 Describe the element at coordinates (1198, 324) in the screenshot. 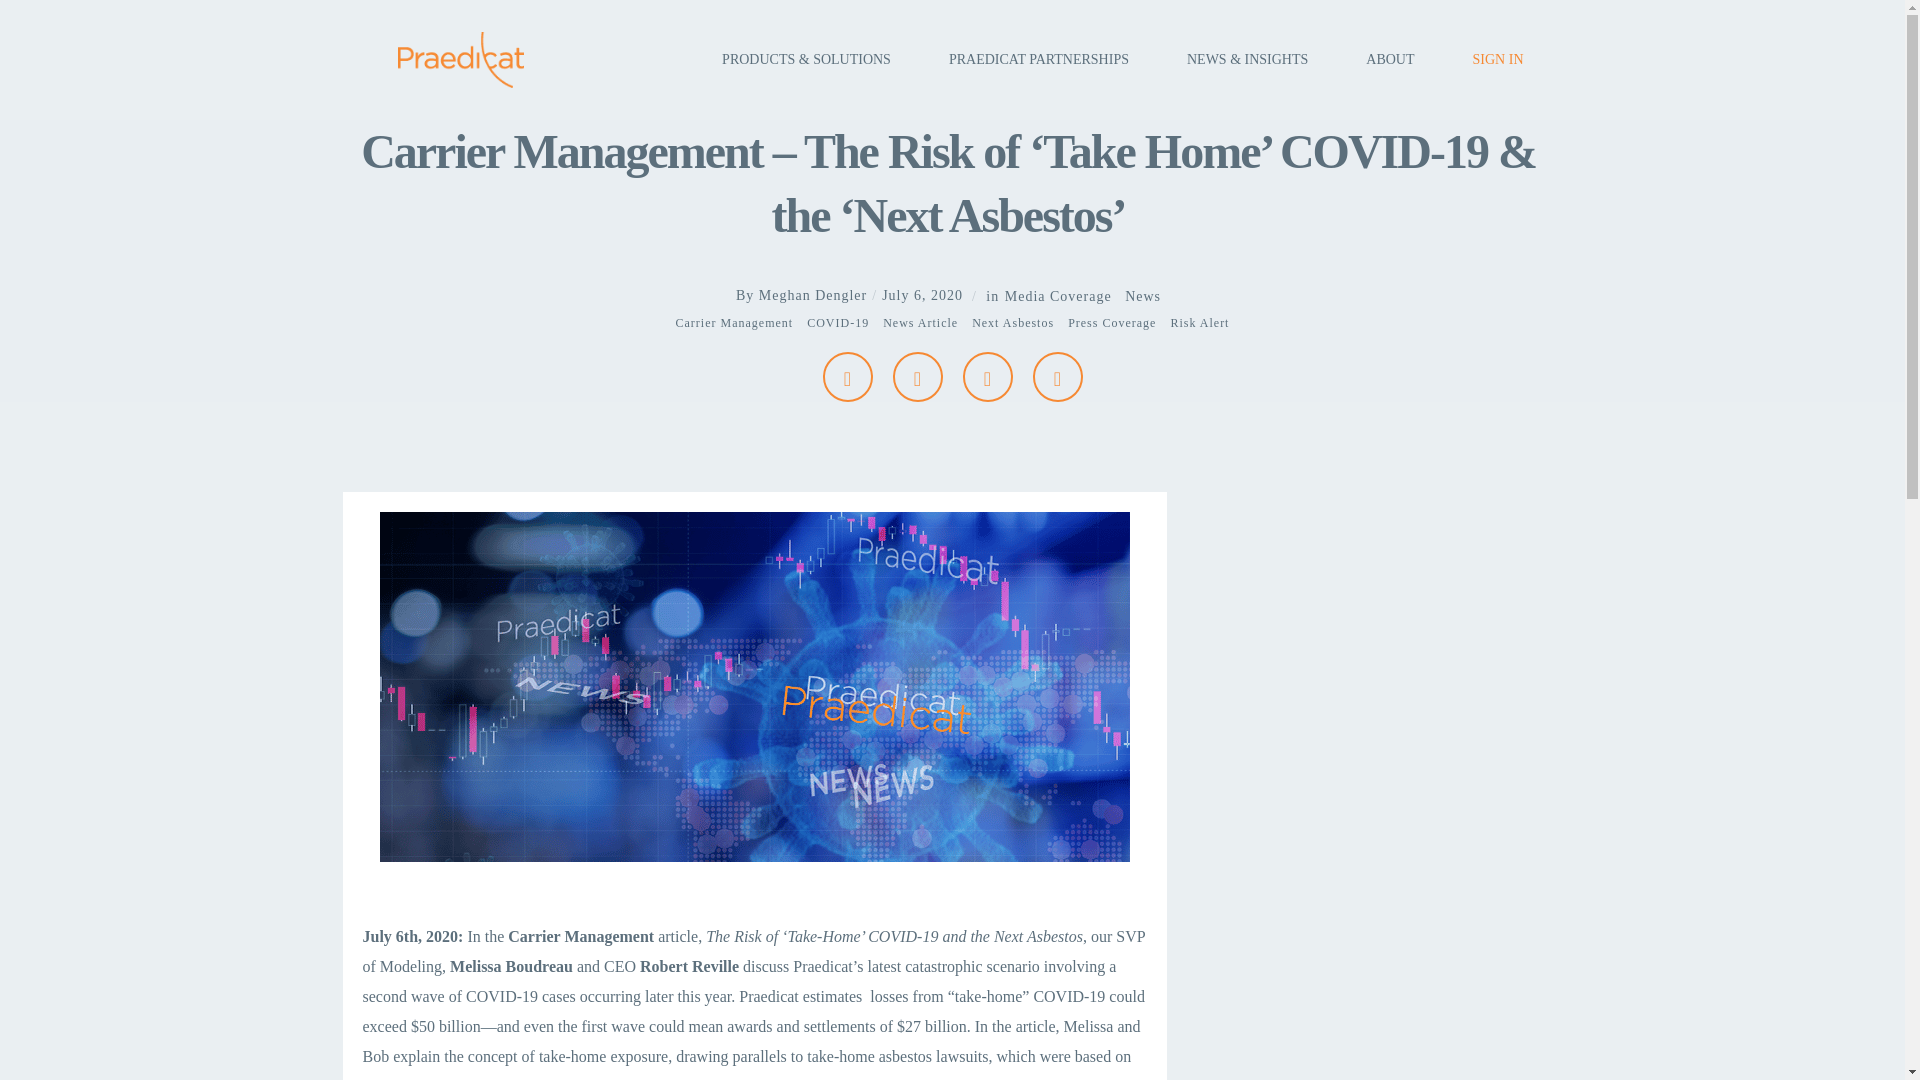

I see `Risk Alert` at that location.